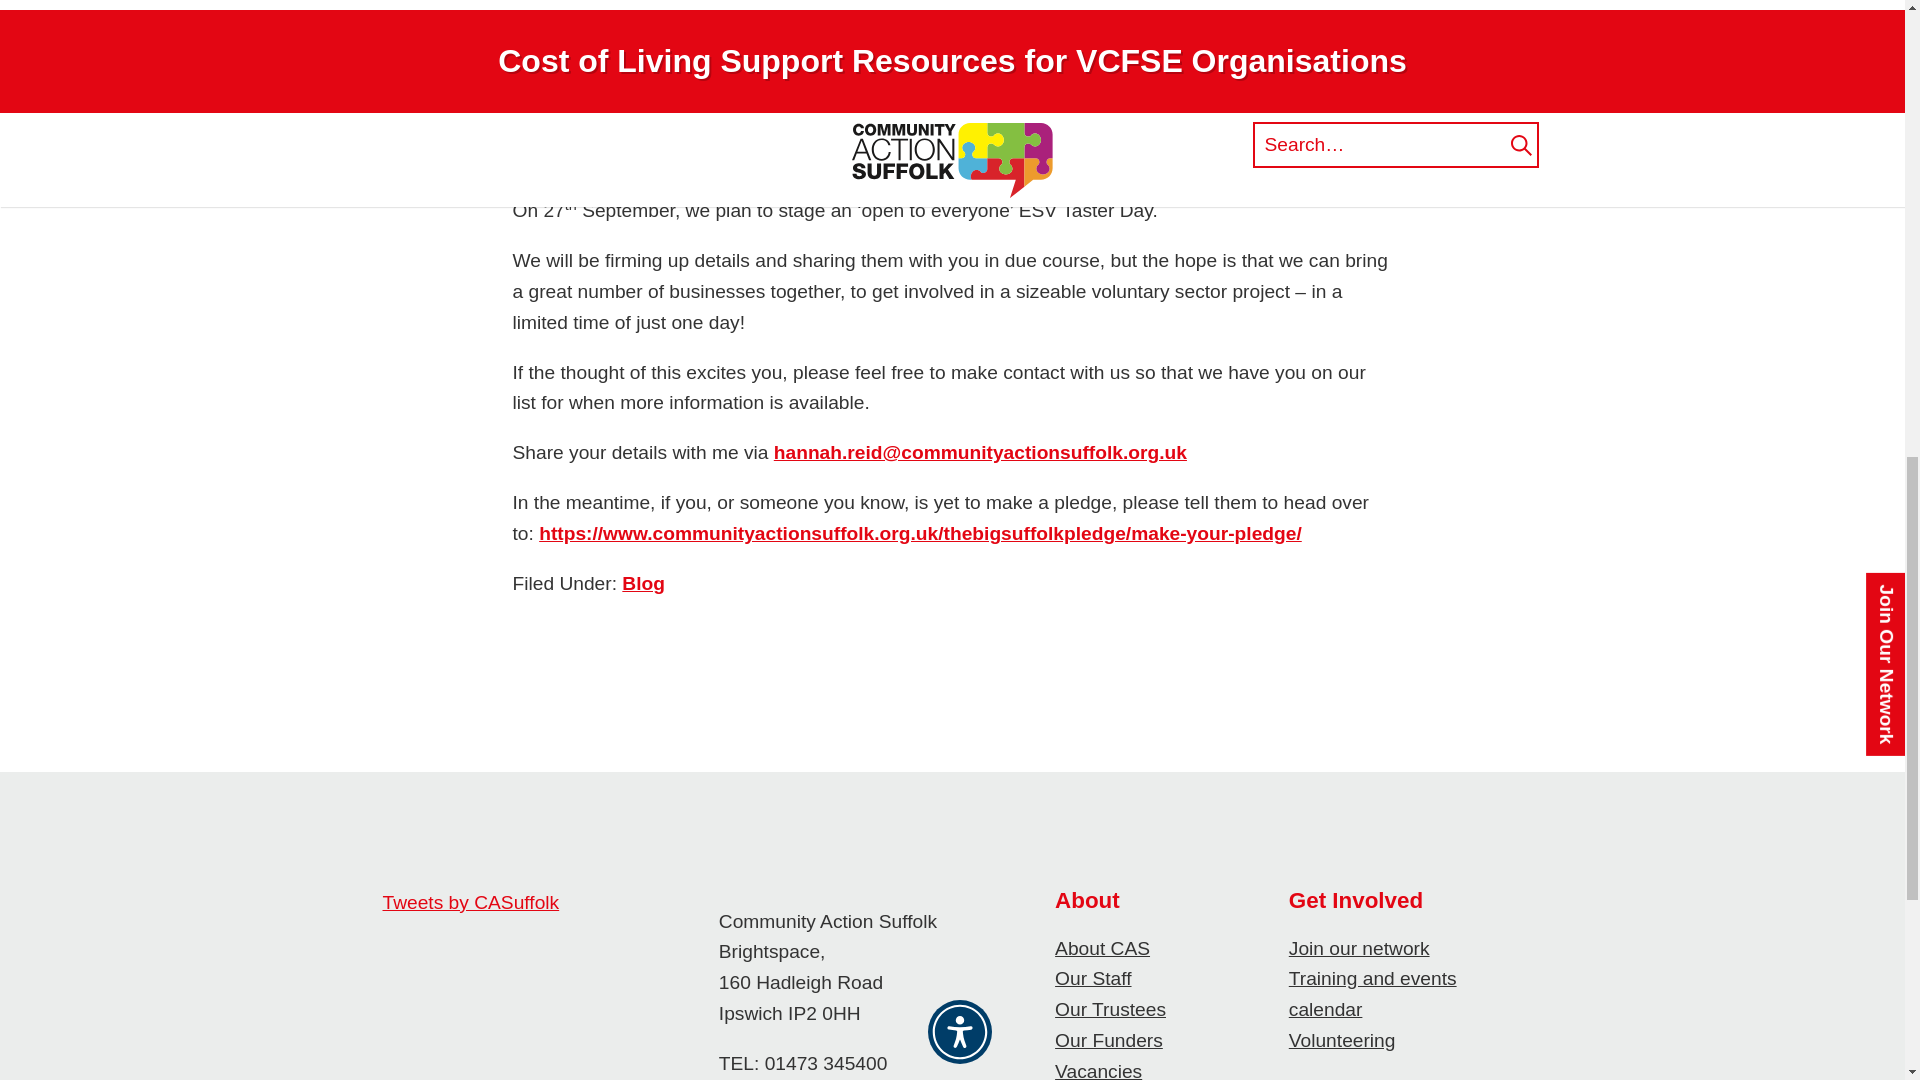 The image size is (1920, 1080). Describe the element at coordinates (1110, 1009) in the screenshot. I see `Our Trustees` at that location.